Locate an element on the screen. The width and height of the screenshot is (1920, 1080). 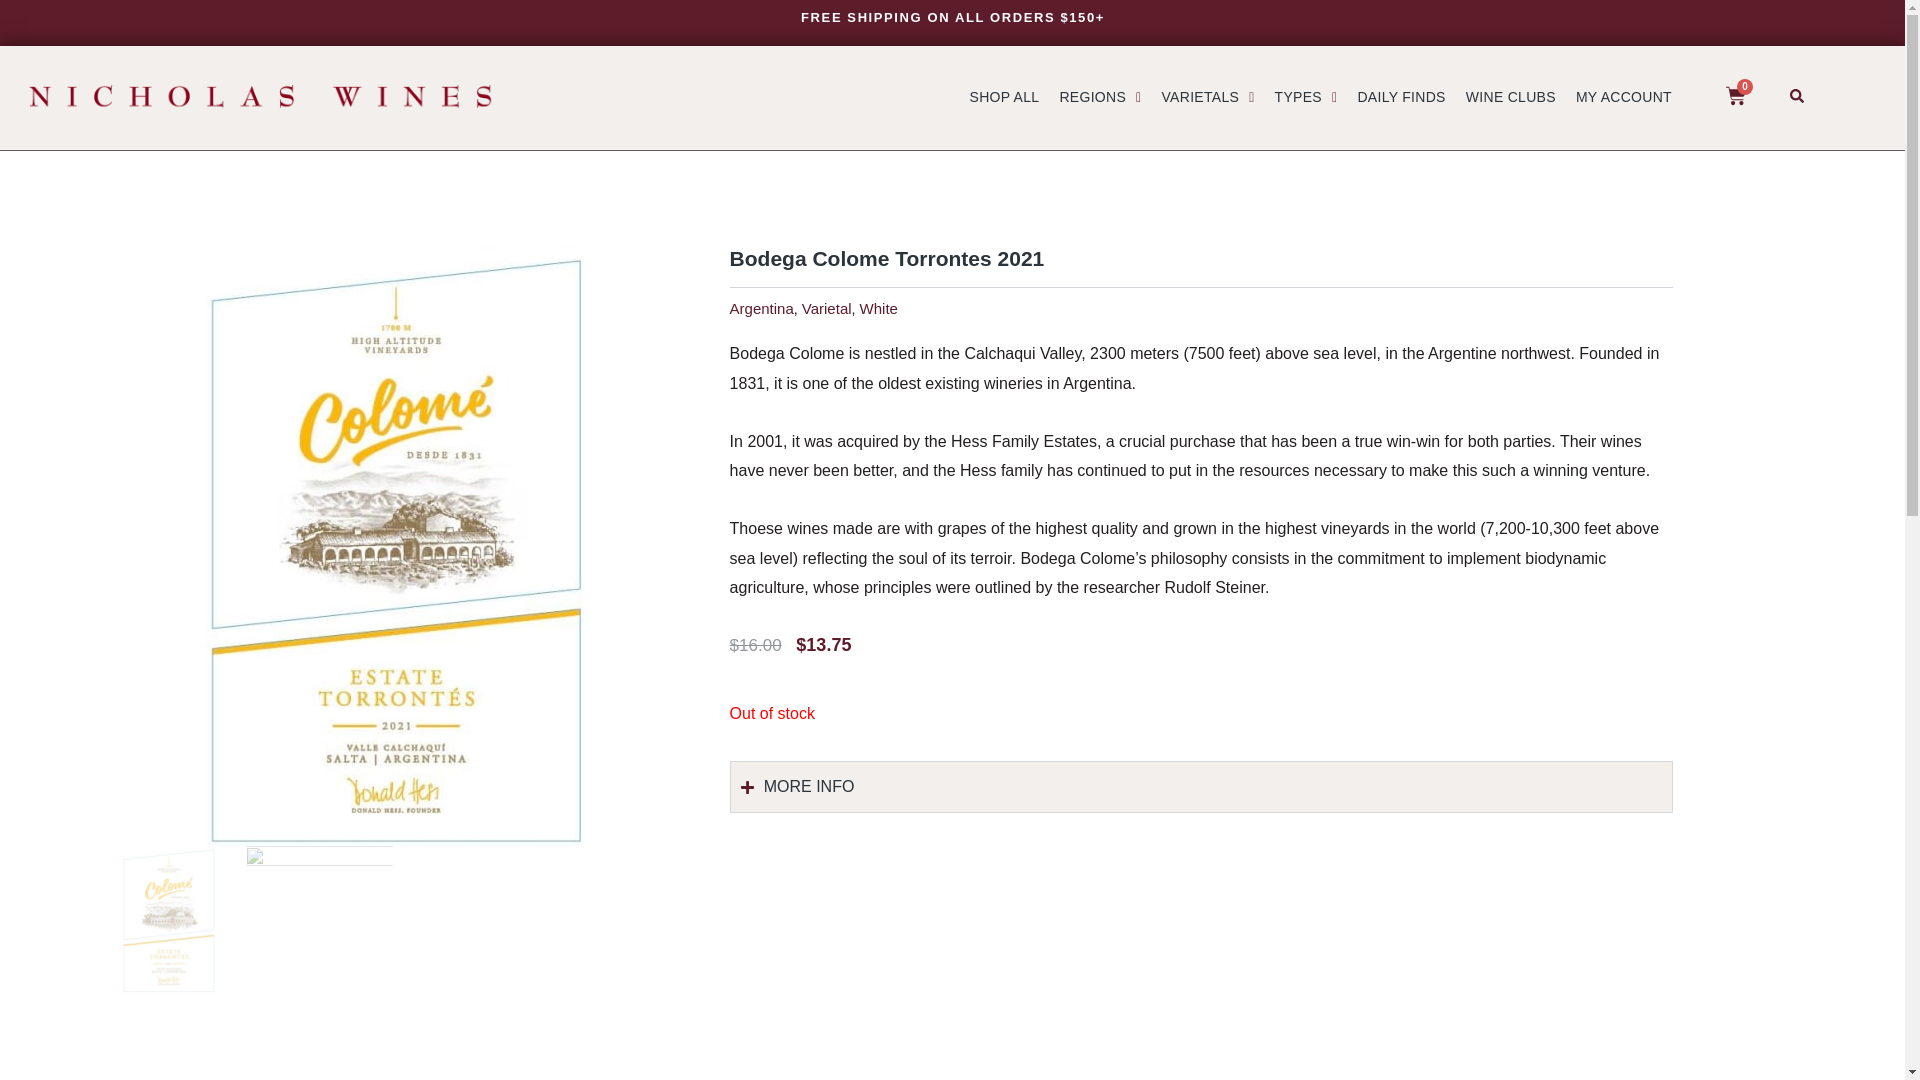
VARIETALS is located at coordinates (1206, 96).